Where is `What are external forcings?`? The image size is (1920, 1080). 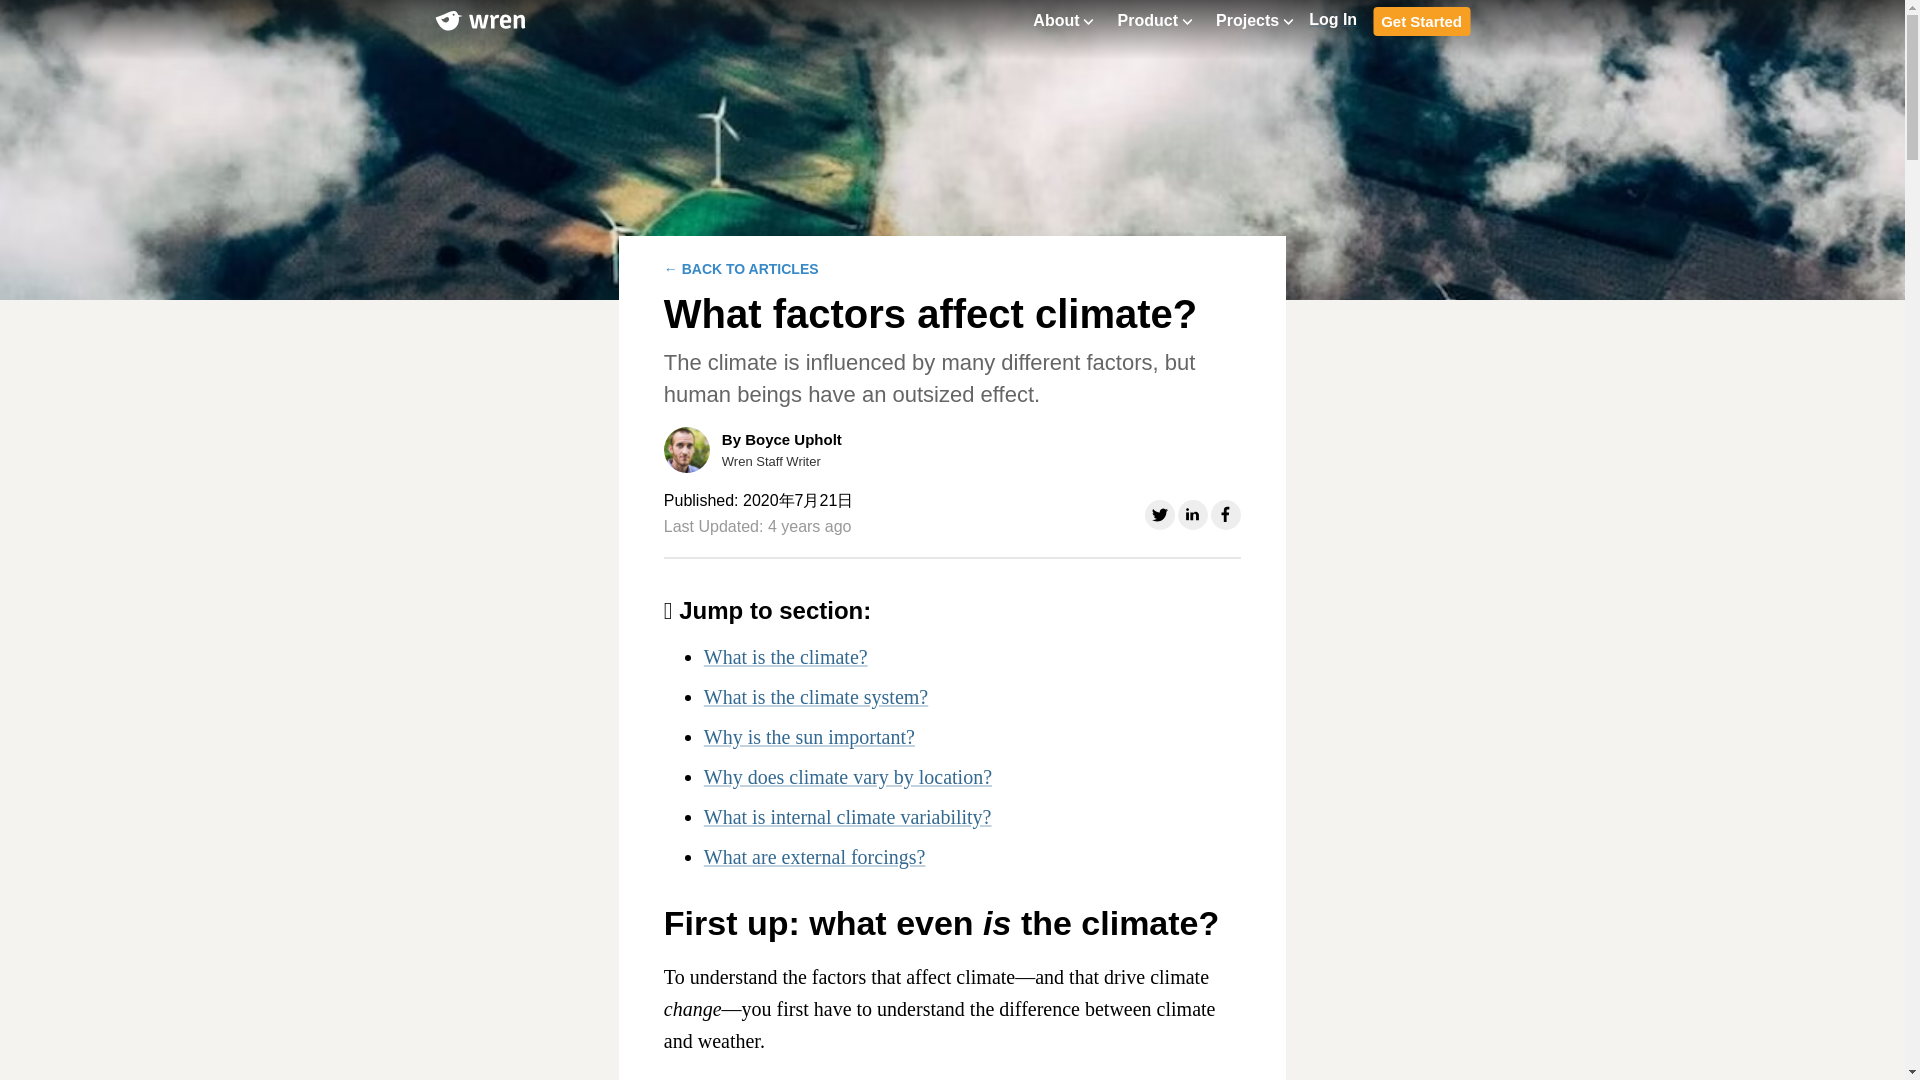
What are external forcings? is located at coordinates (814, 856).